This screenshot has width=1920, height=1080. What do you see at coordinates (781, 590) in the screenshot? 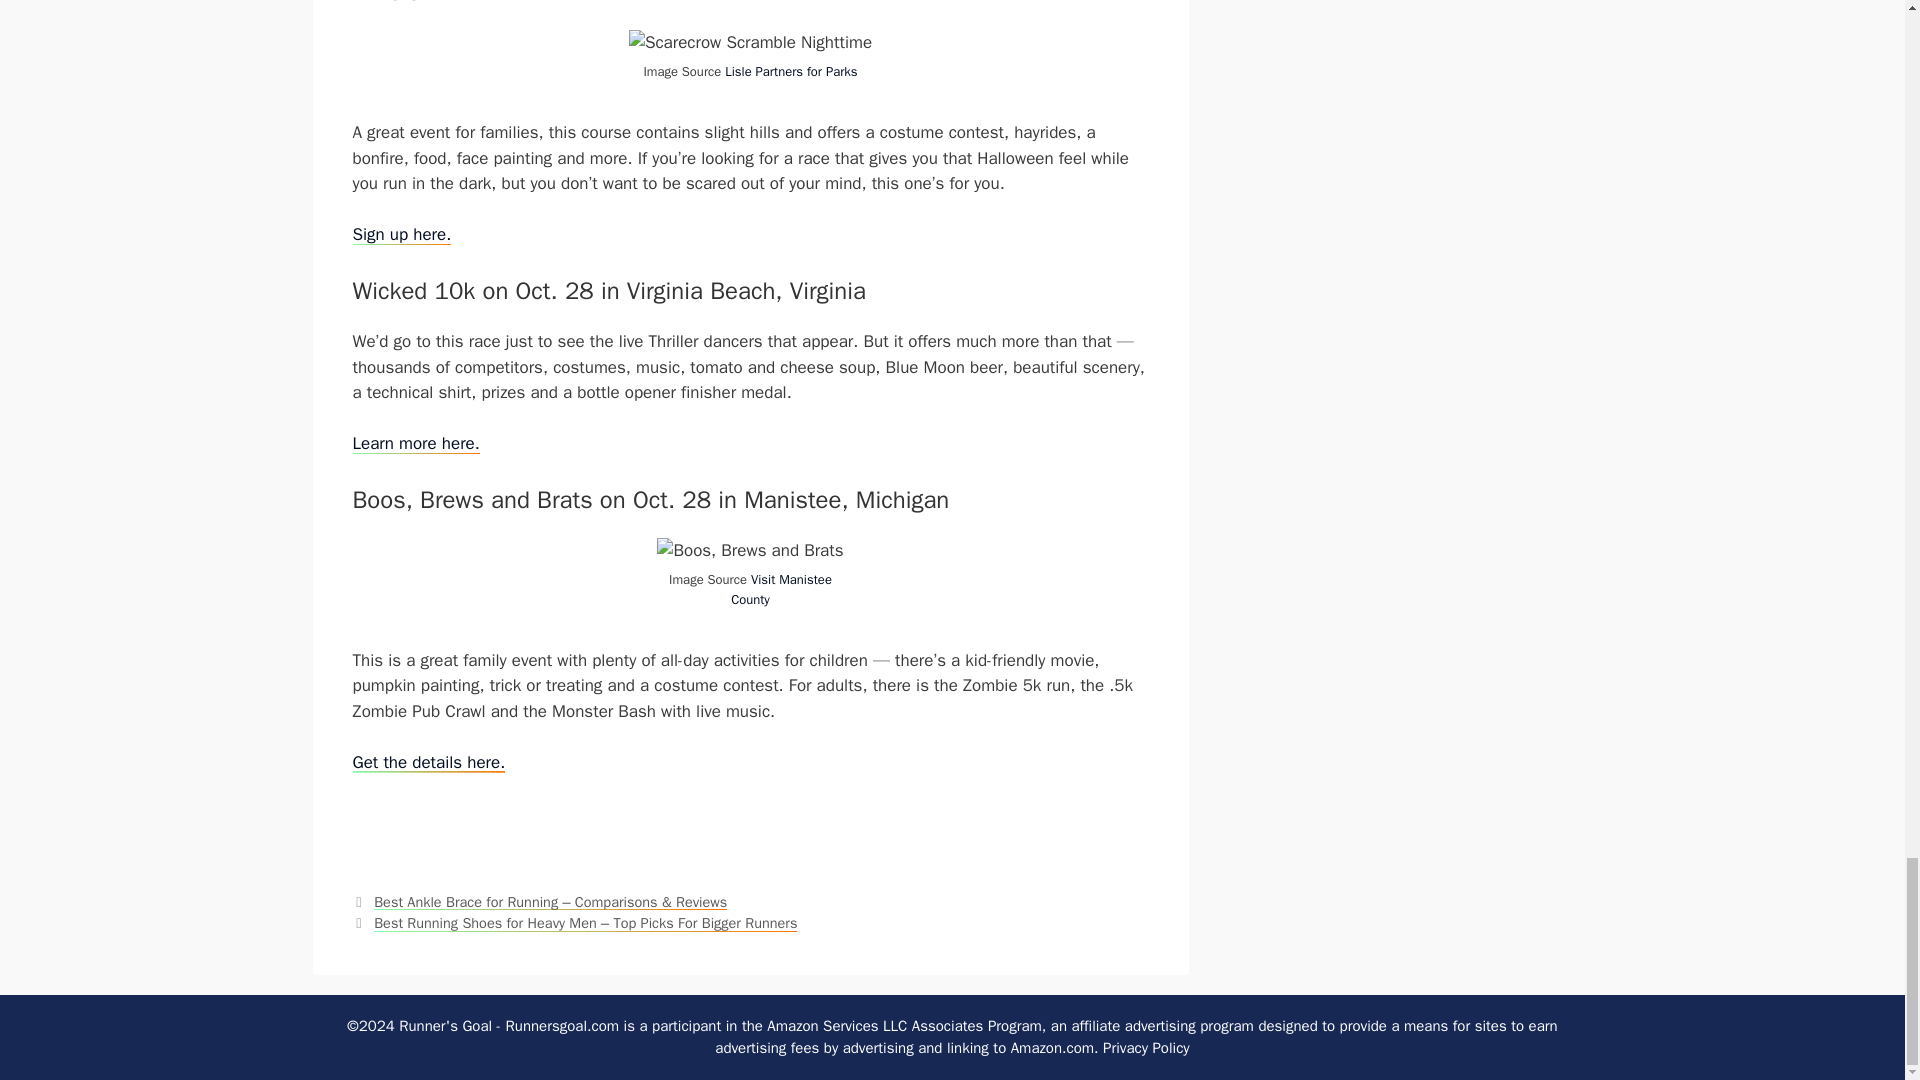
I see `Visit Manistee County` at bounding box center [781, 590].